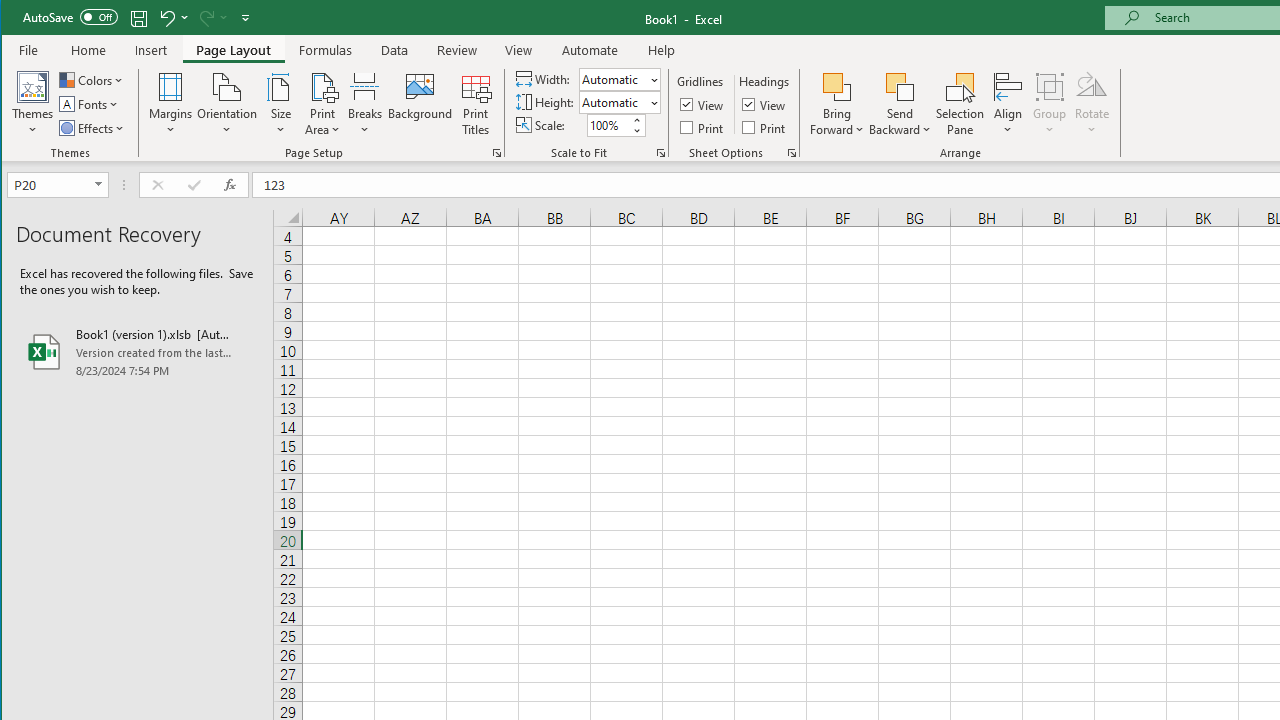 This screenshot has width=1280, height=720. Describe the element at coordinates (212, 18) in the screenshot. I see `Redo` at that location.